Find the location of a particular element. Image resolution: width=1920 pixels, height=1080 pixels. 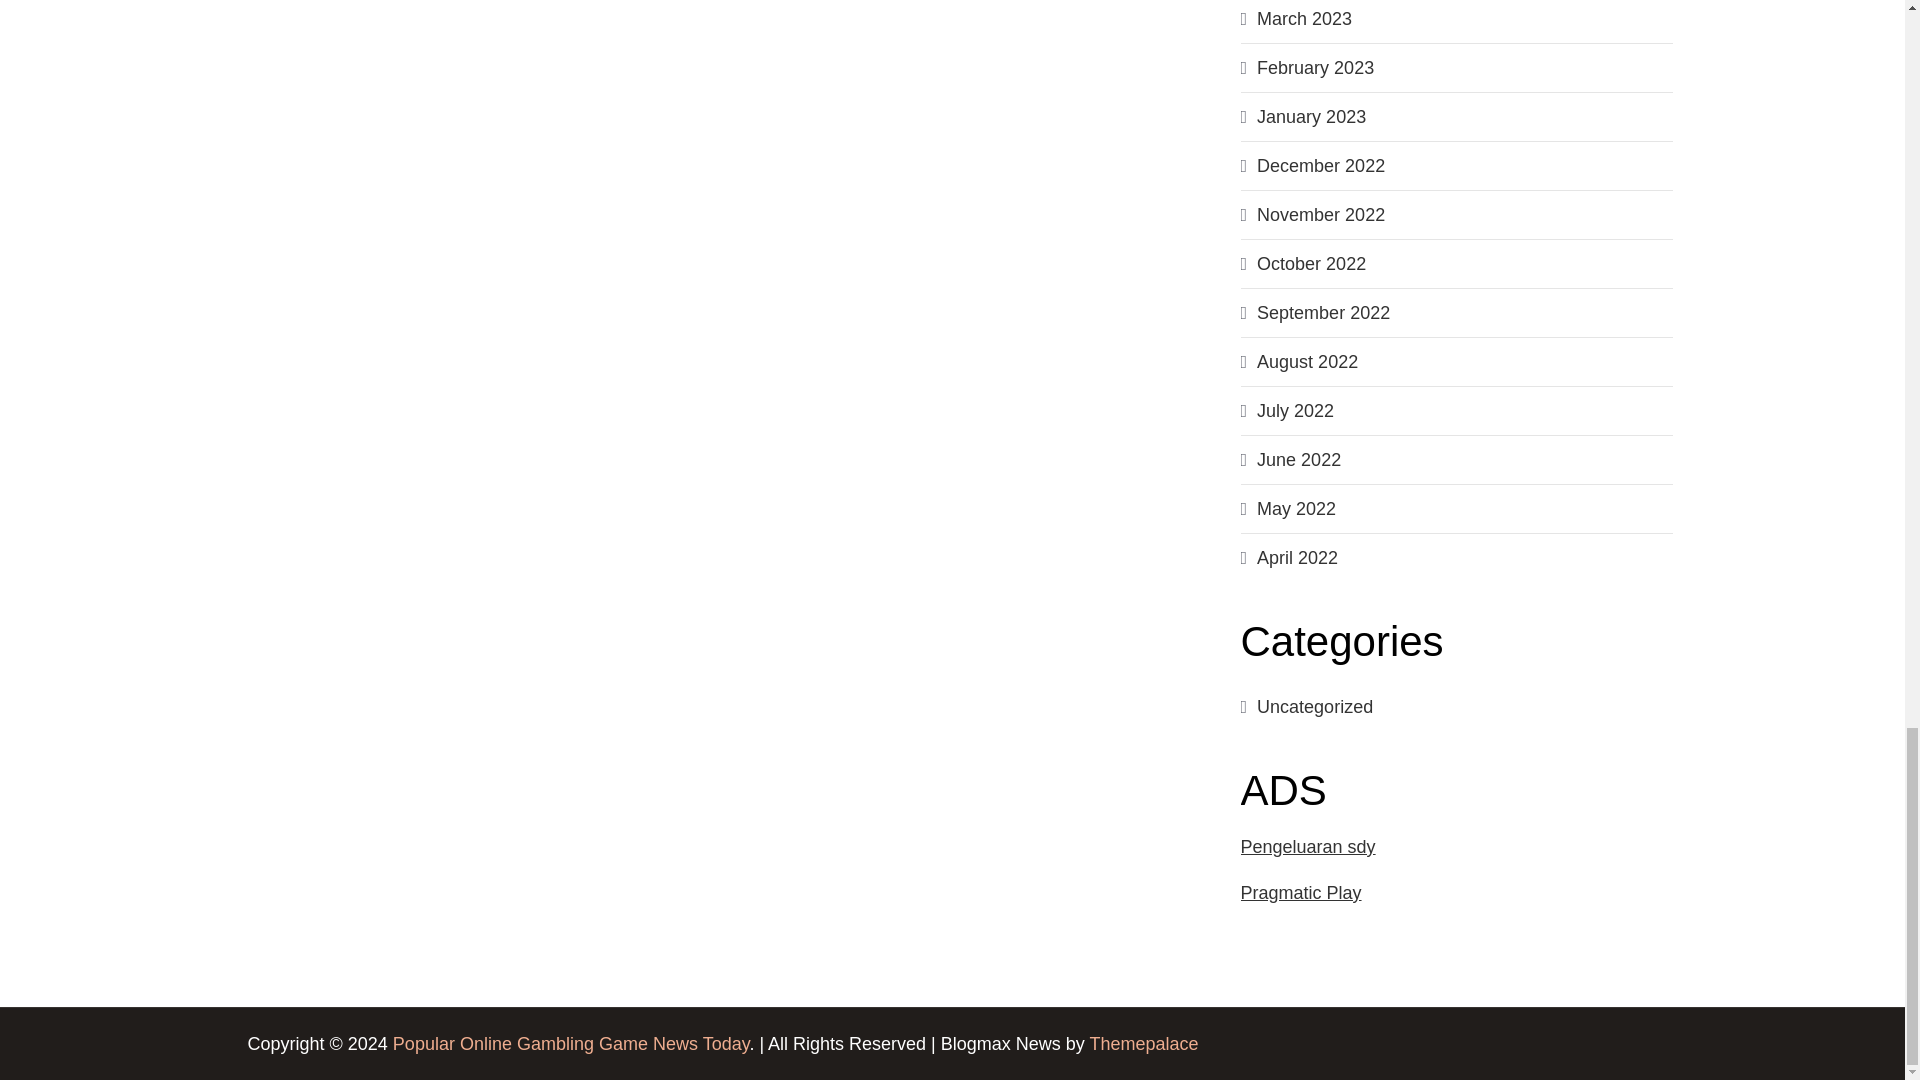

November 2022 is located at coordinates (1320, 214).